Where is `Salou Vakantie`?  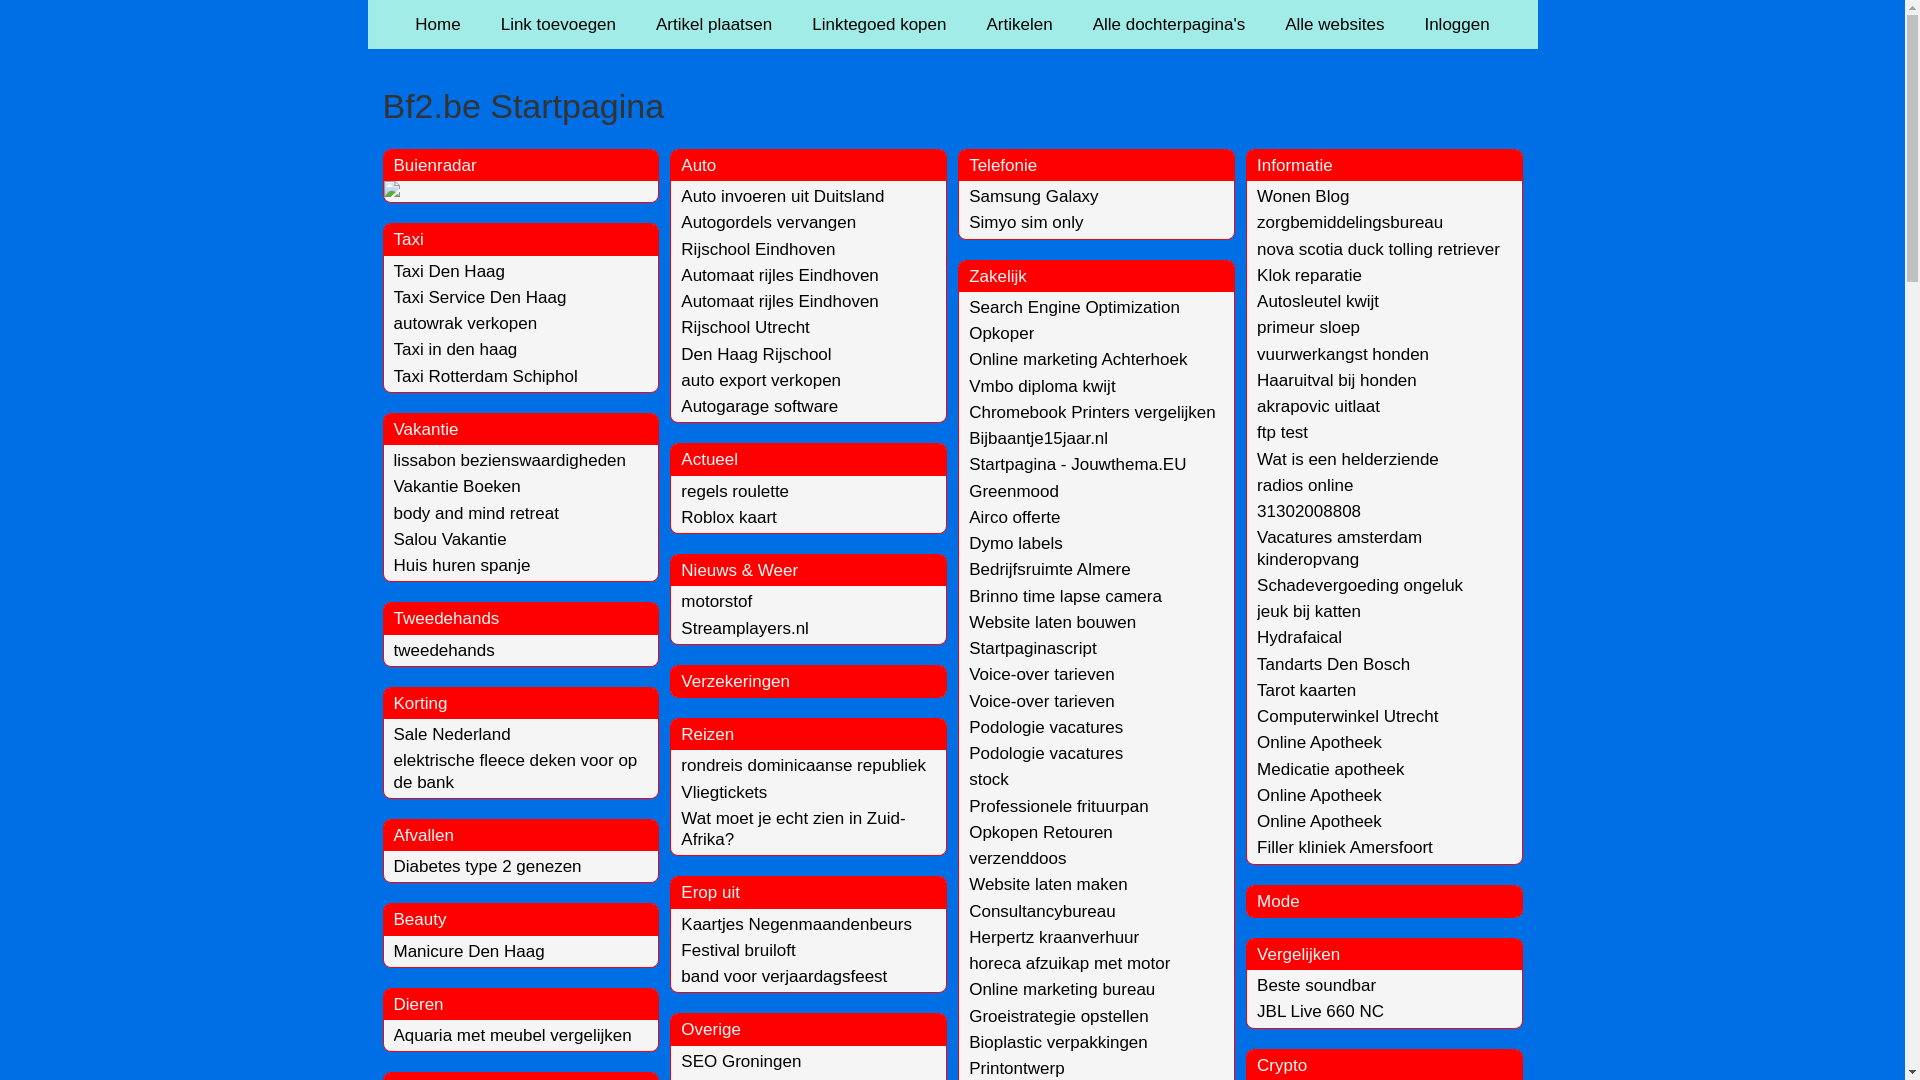 Salou Vakantie is located at coordinates (450, 540).